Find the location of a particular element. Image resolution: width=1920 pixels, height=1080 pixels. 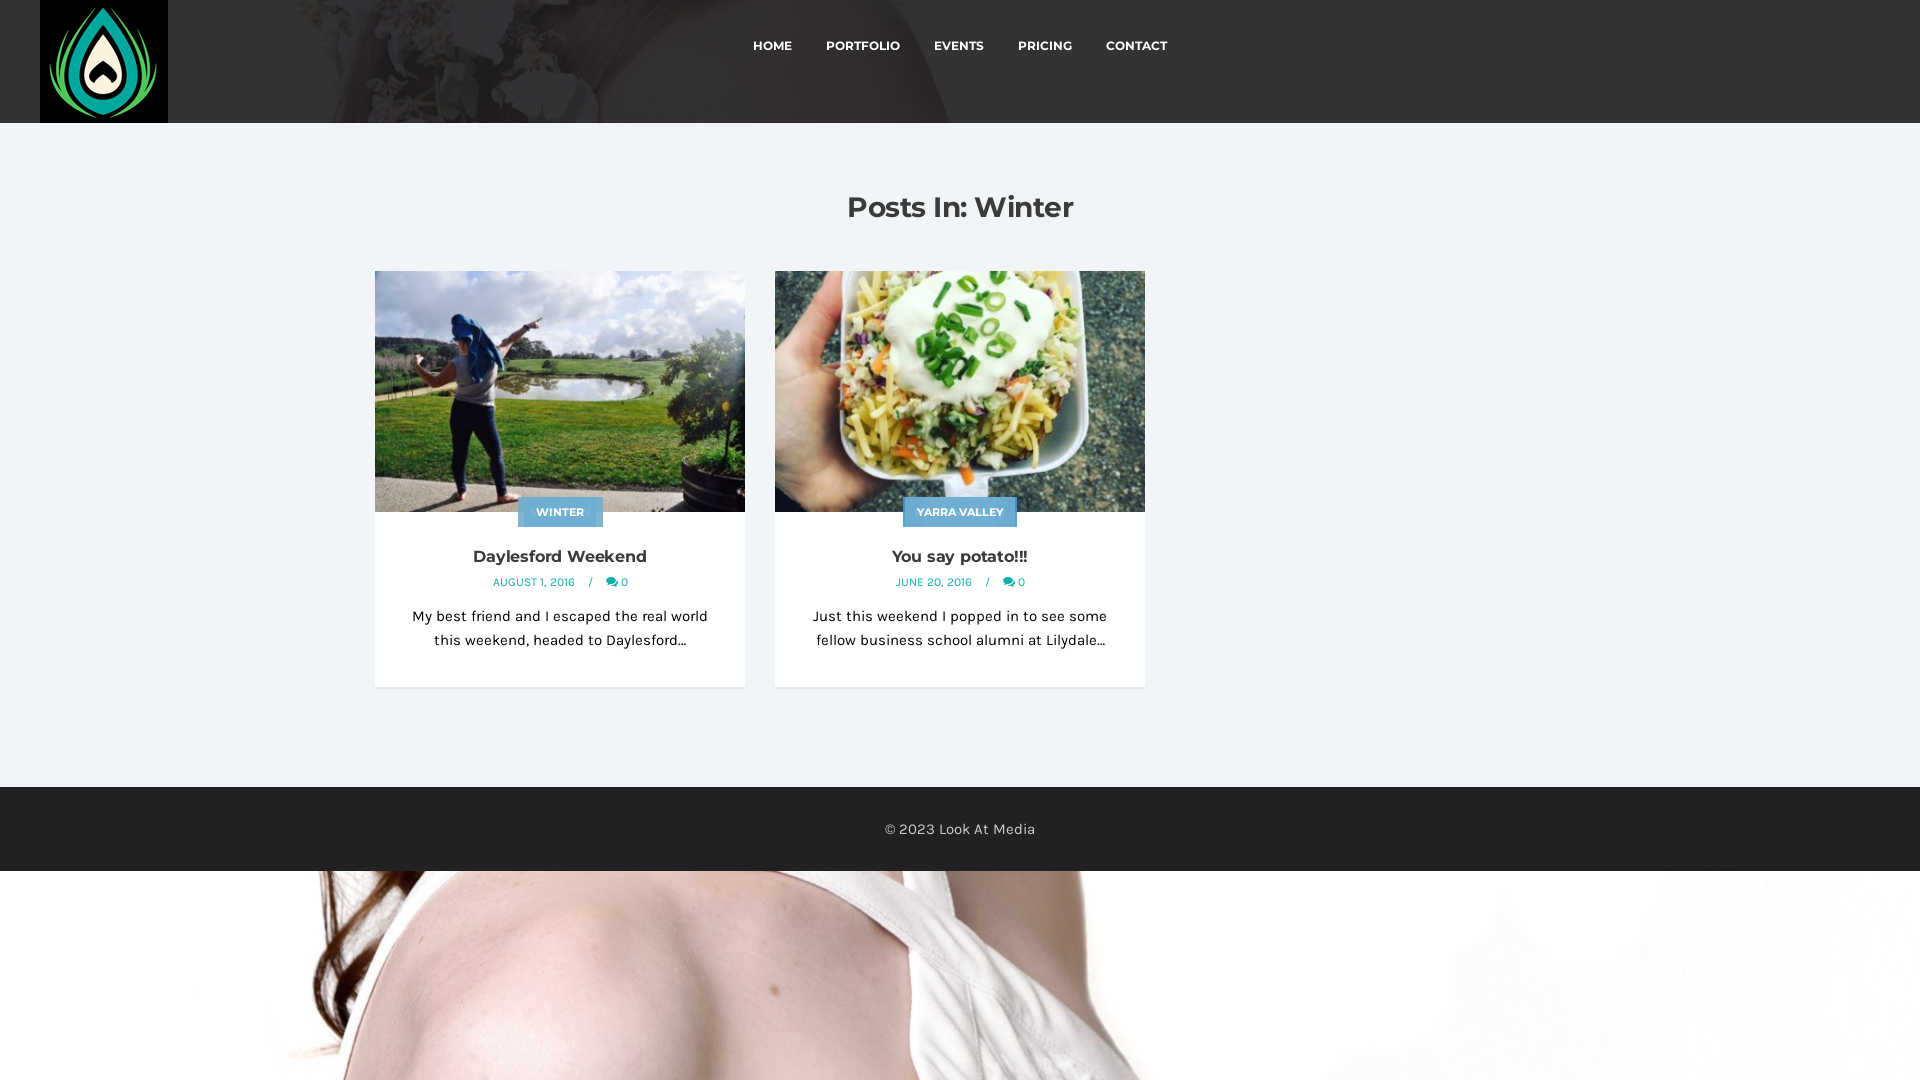

PORTFOLIO is located at coordinates (863, 46).